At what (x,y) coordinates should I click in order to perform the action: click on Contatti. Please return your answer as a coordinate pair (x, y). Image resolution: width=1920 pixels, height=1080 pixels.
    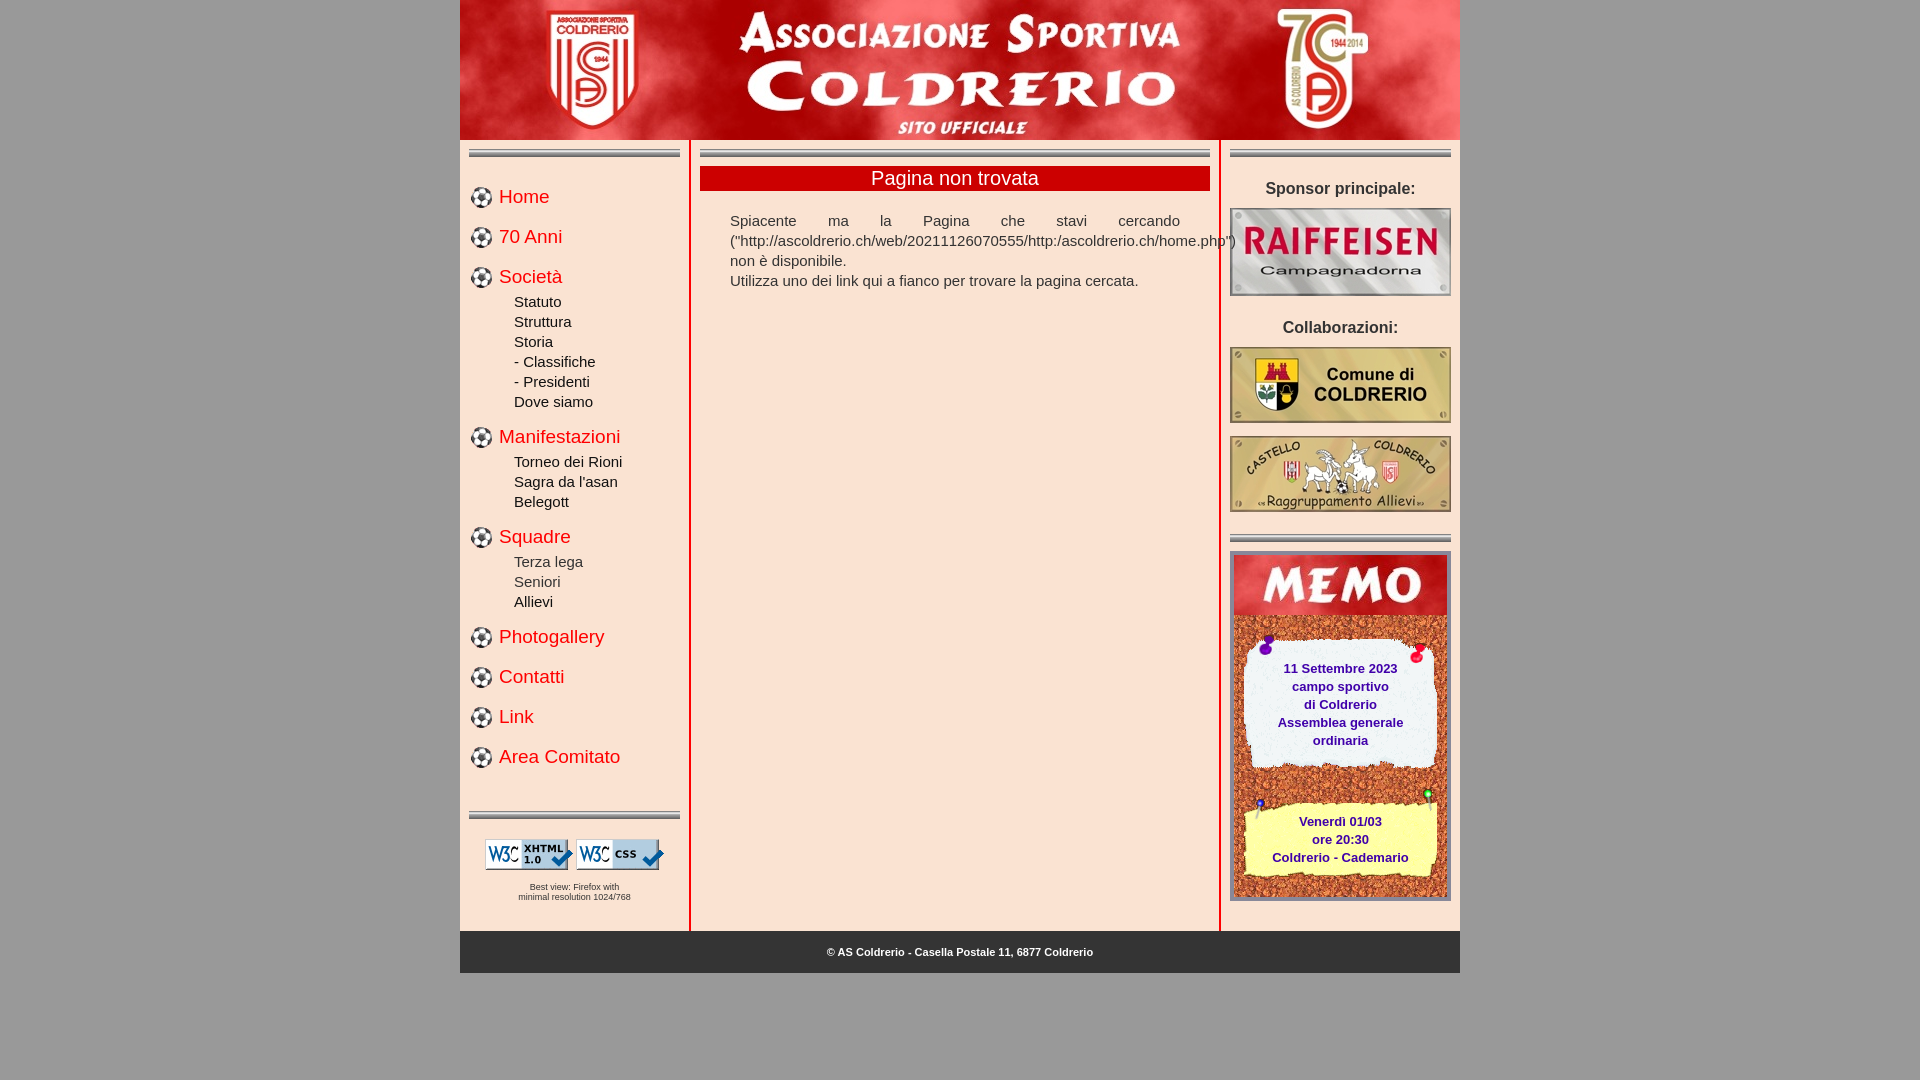
    Looking at the image, I should click on (532, 676).